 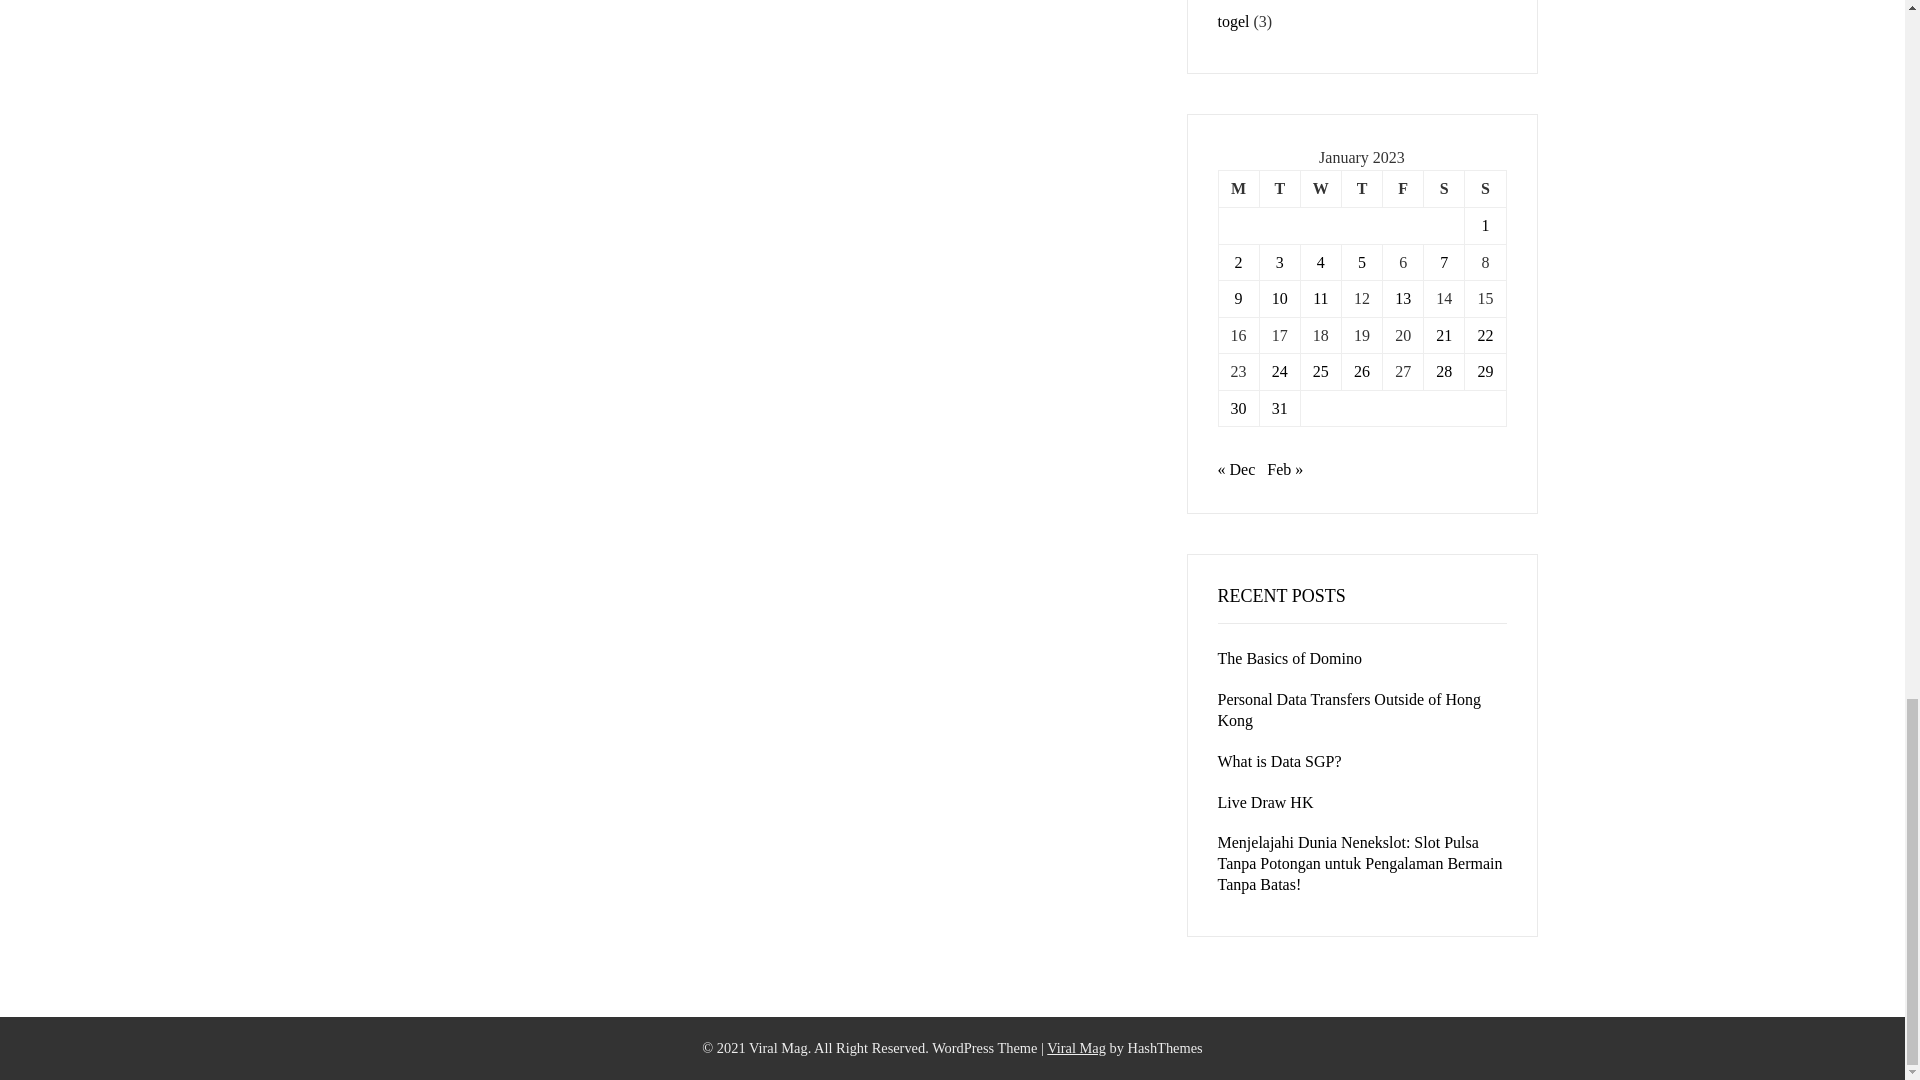 What do you see at coordinates (1320, 189) in the screenshot?
I see `Wednesday` at bounding box center [1320, 189].